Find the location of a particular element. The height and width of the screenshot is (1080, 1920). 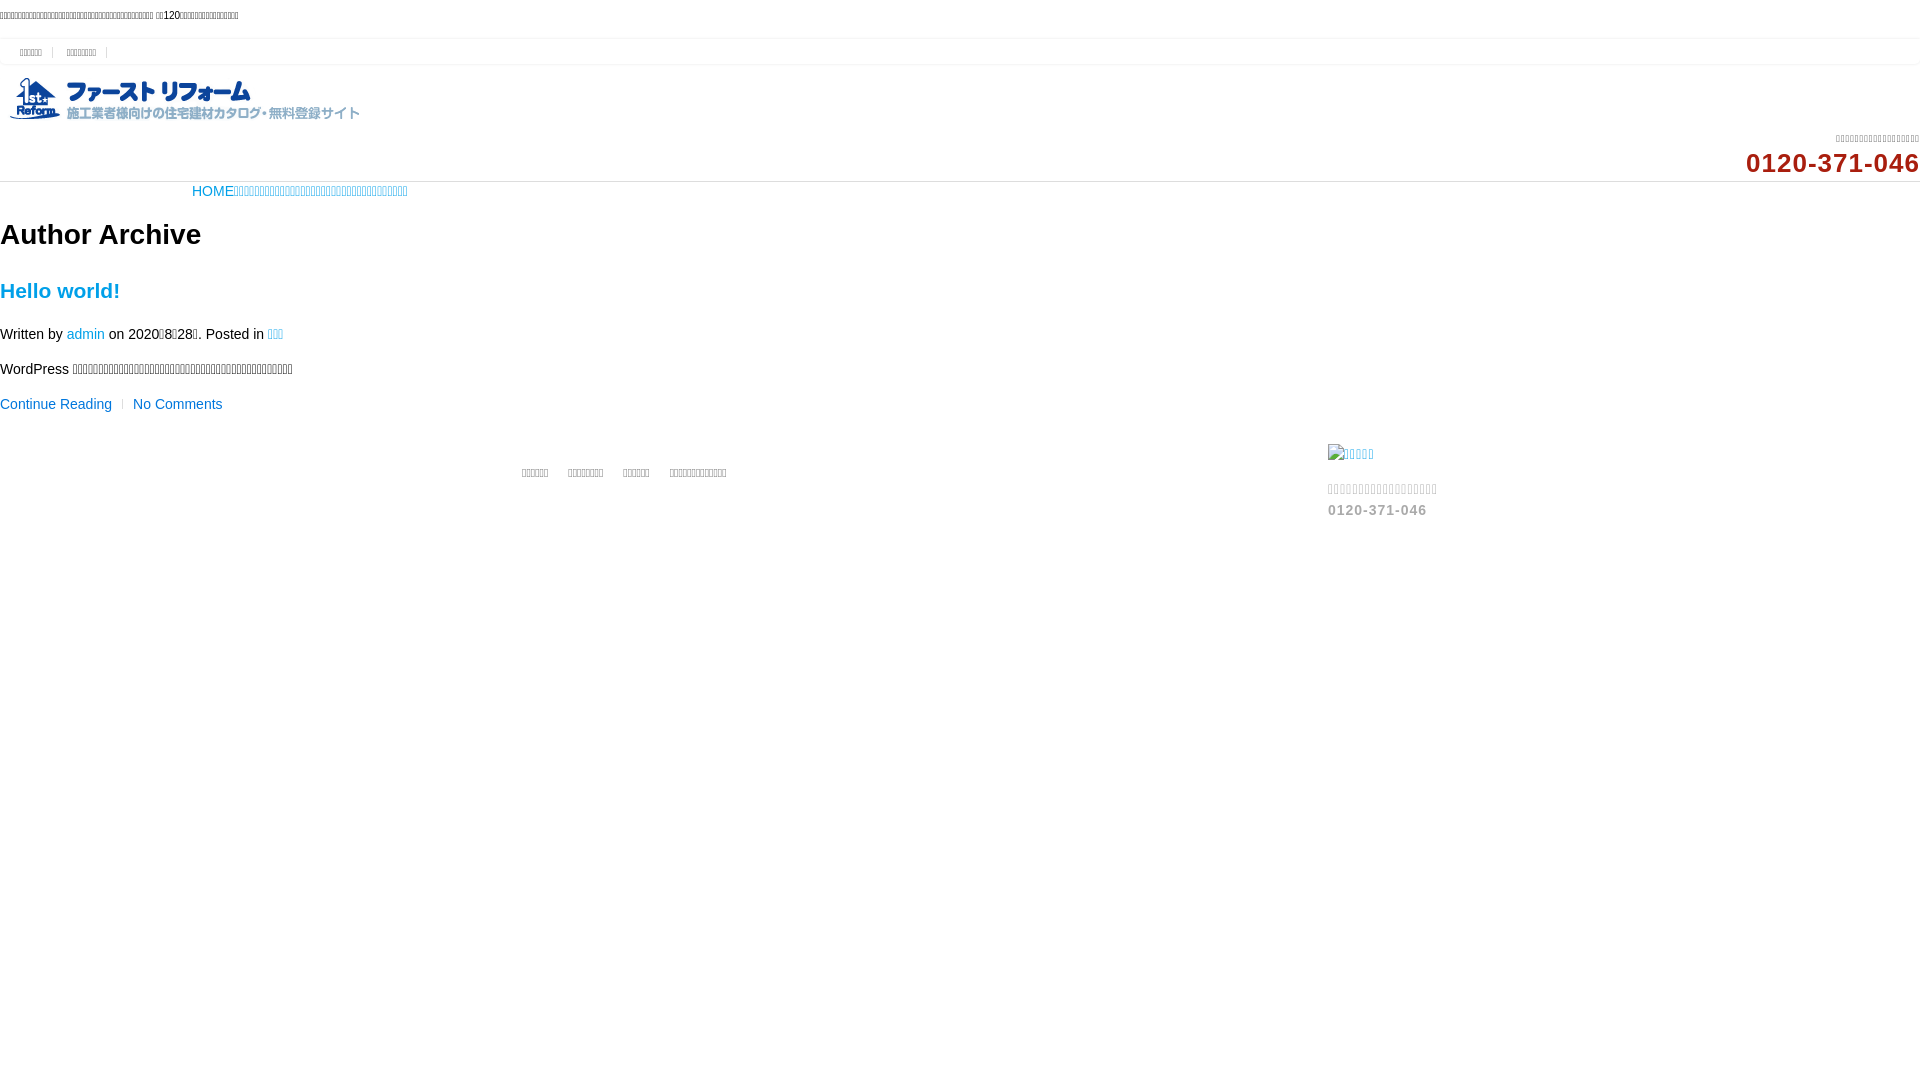

Continue Reading is located at coordinates (56, 404).